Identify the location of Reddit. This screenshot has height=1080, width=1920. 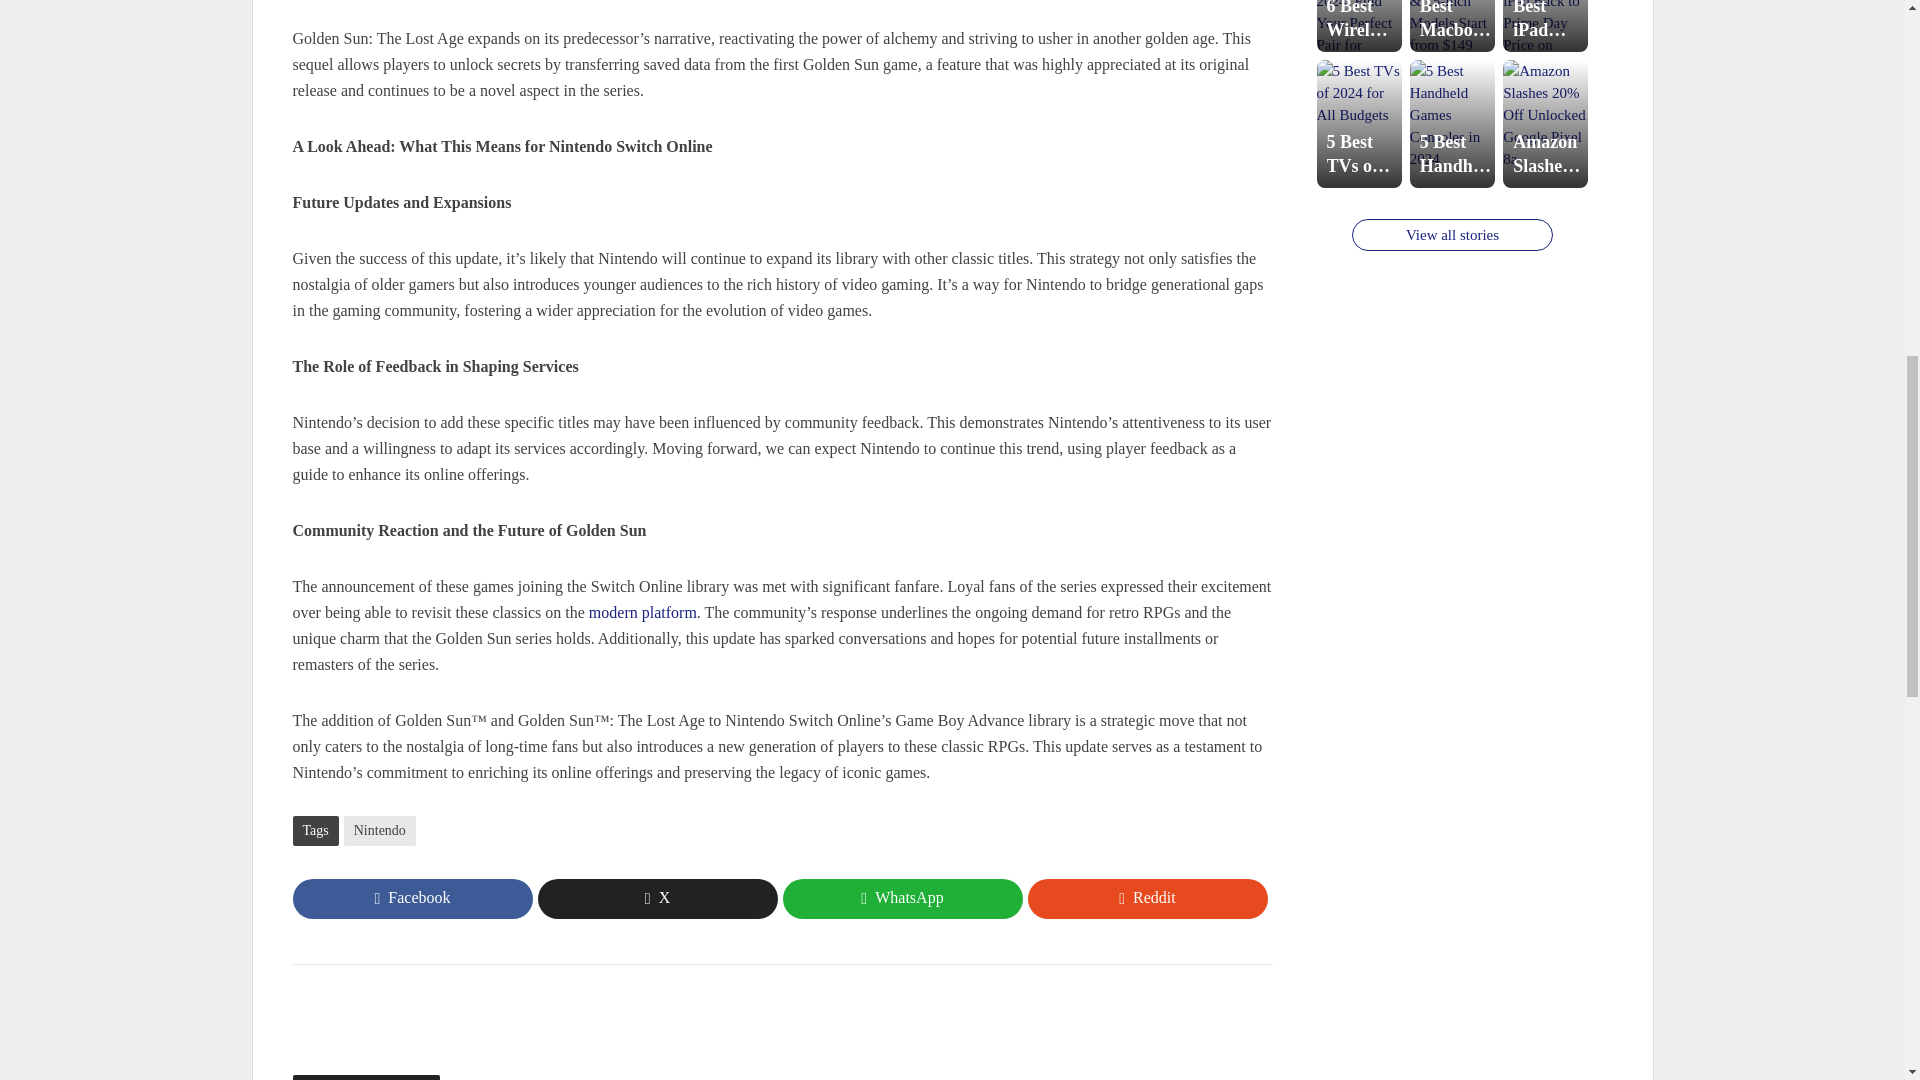
(1147, 899).